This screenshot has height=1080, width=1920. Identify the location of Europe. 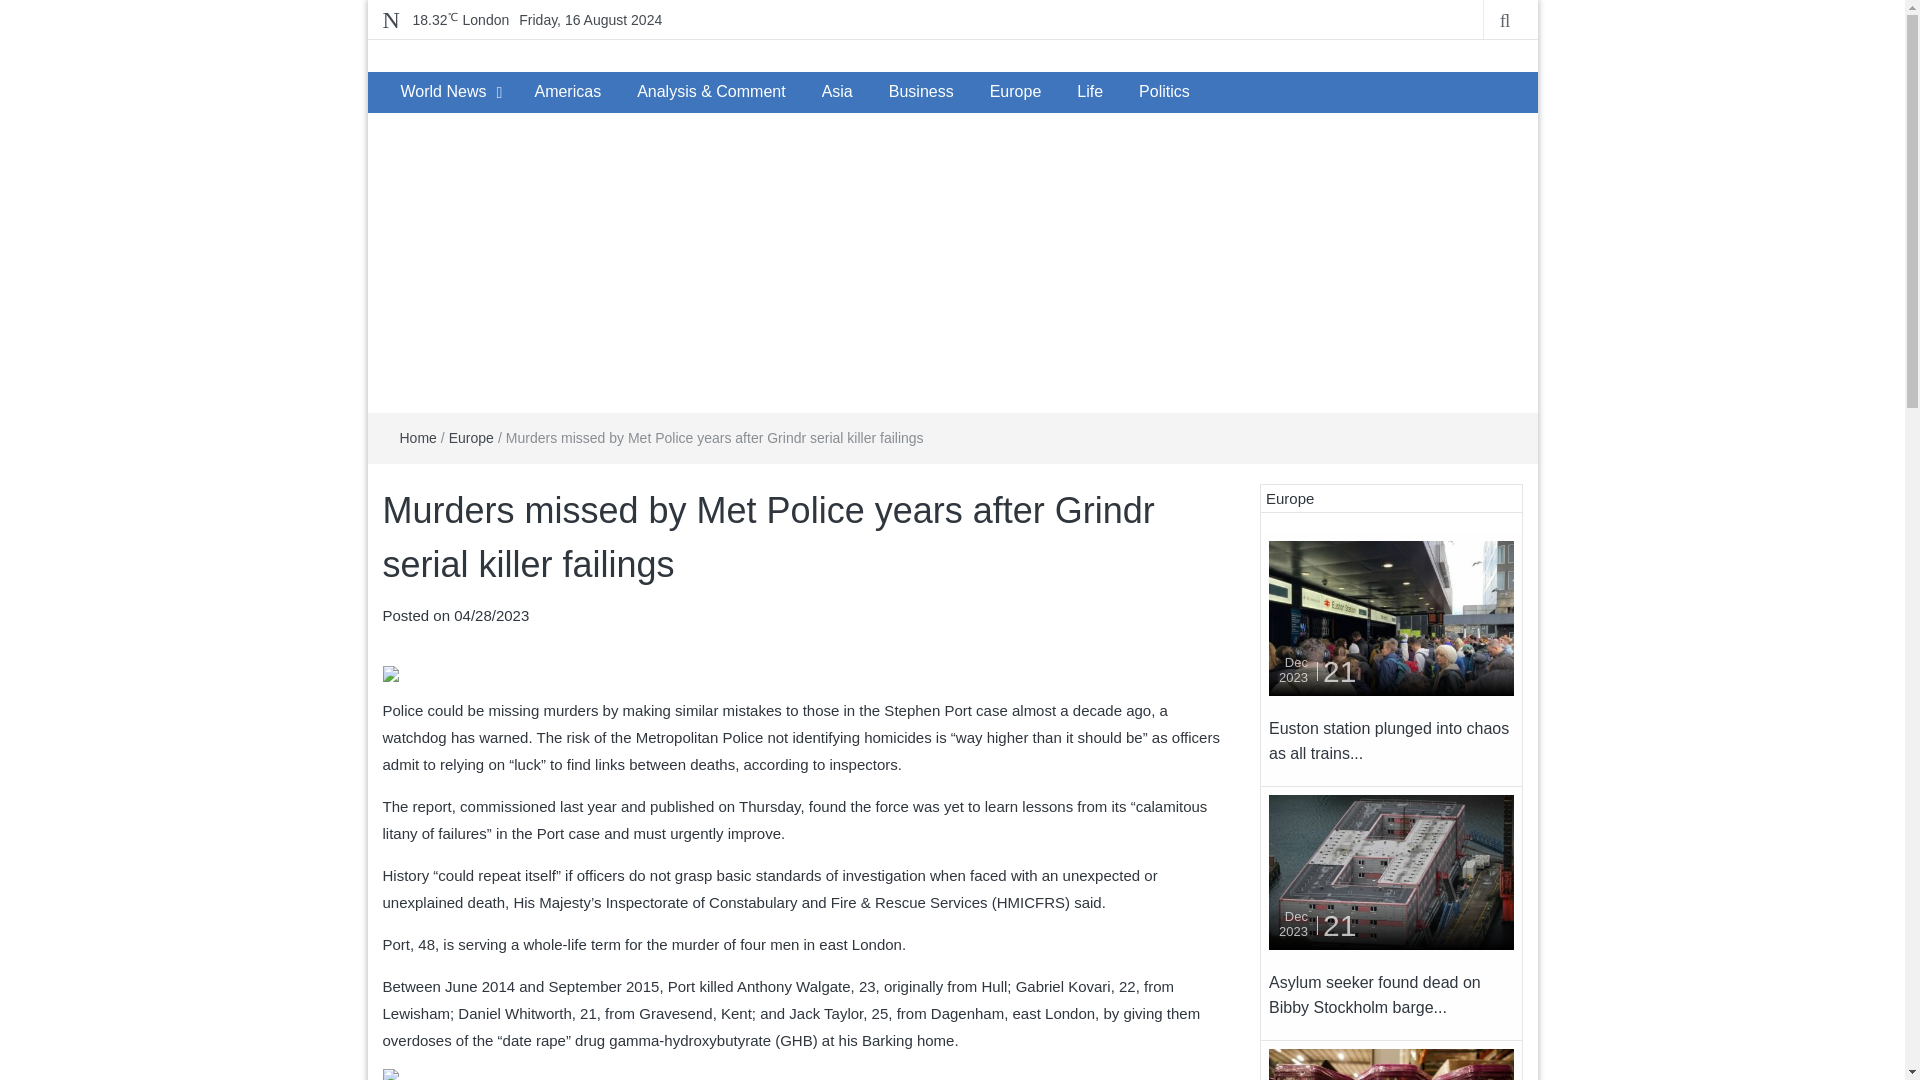
(471, 438).